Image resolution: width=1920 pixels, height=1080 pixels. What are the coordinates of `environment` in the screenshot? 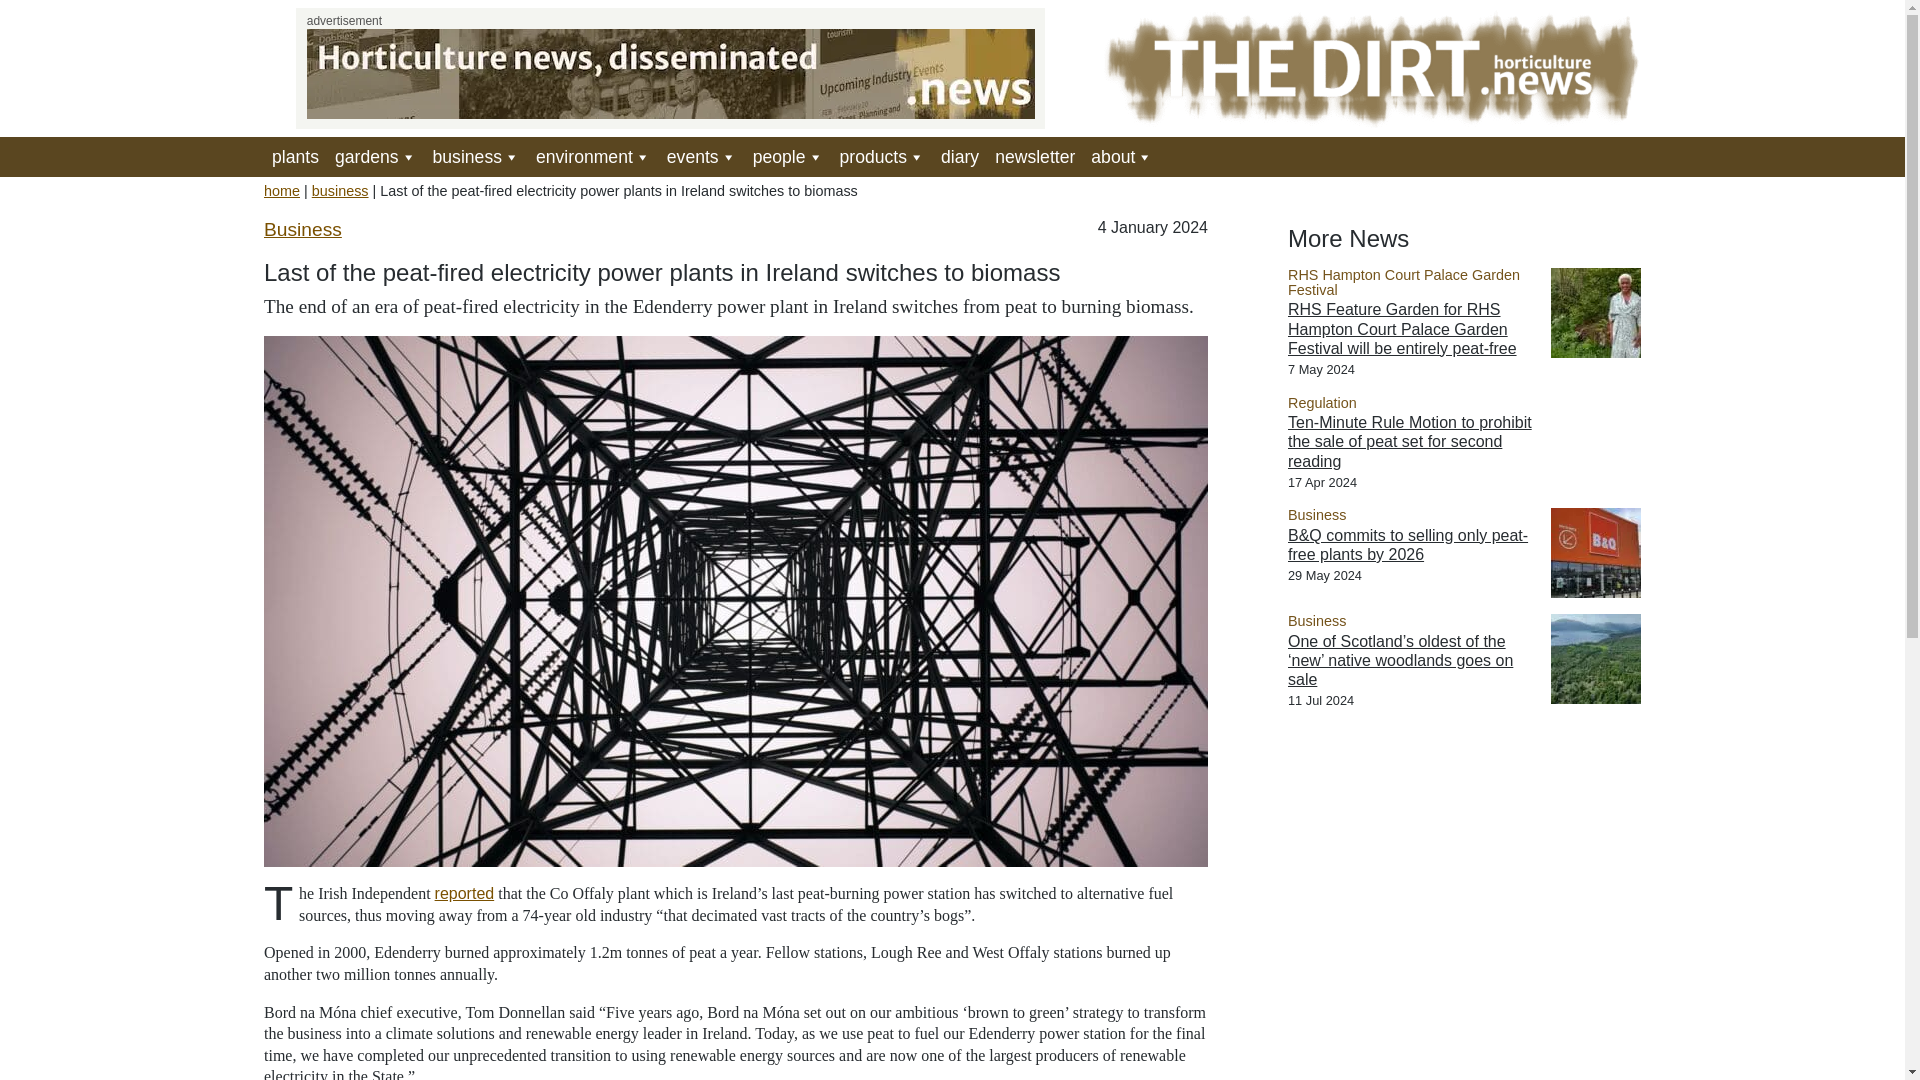 It's located at (593, 157).